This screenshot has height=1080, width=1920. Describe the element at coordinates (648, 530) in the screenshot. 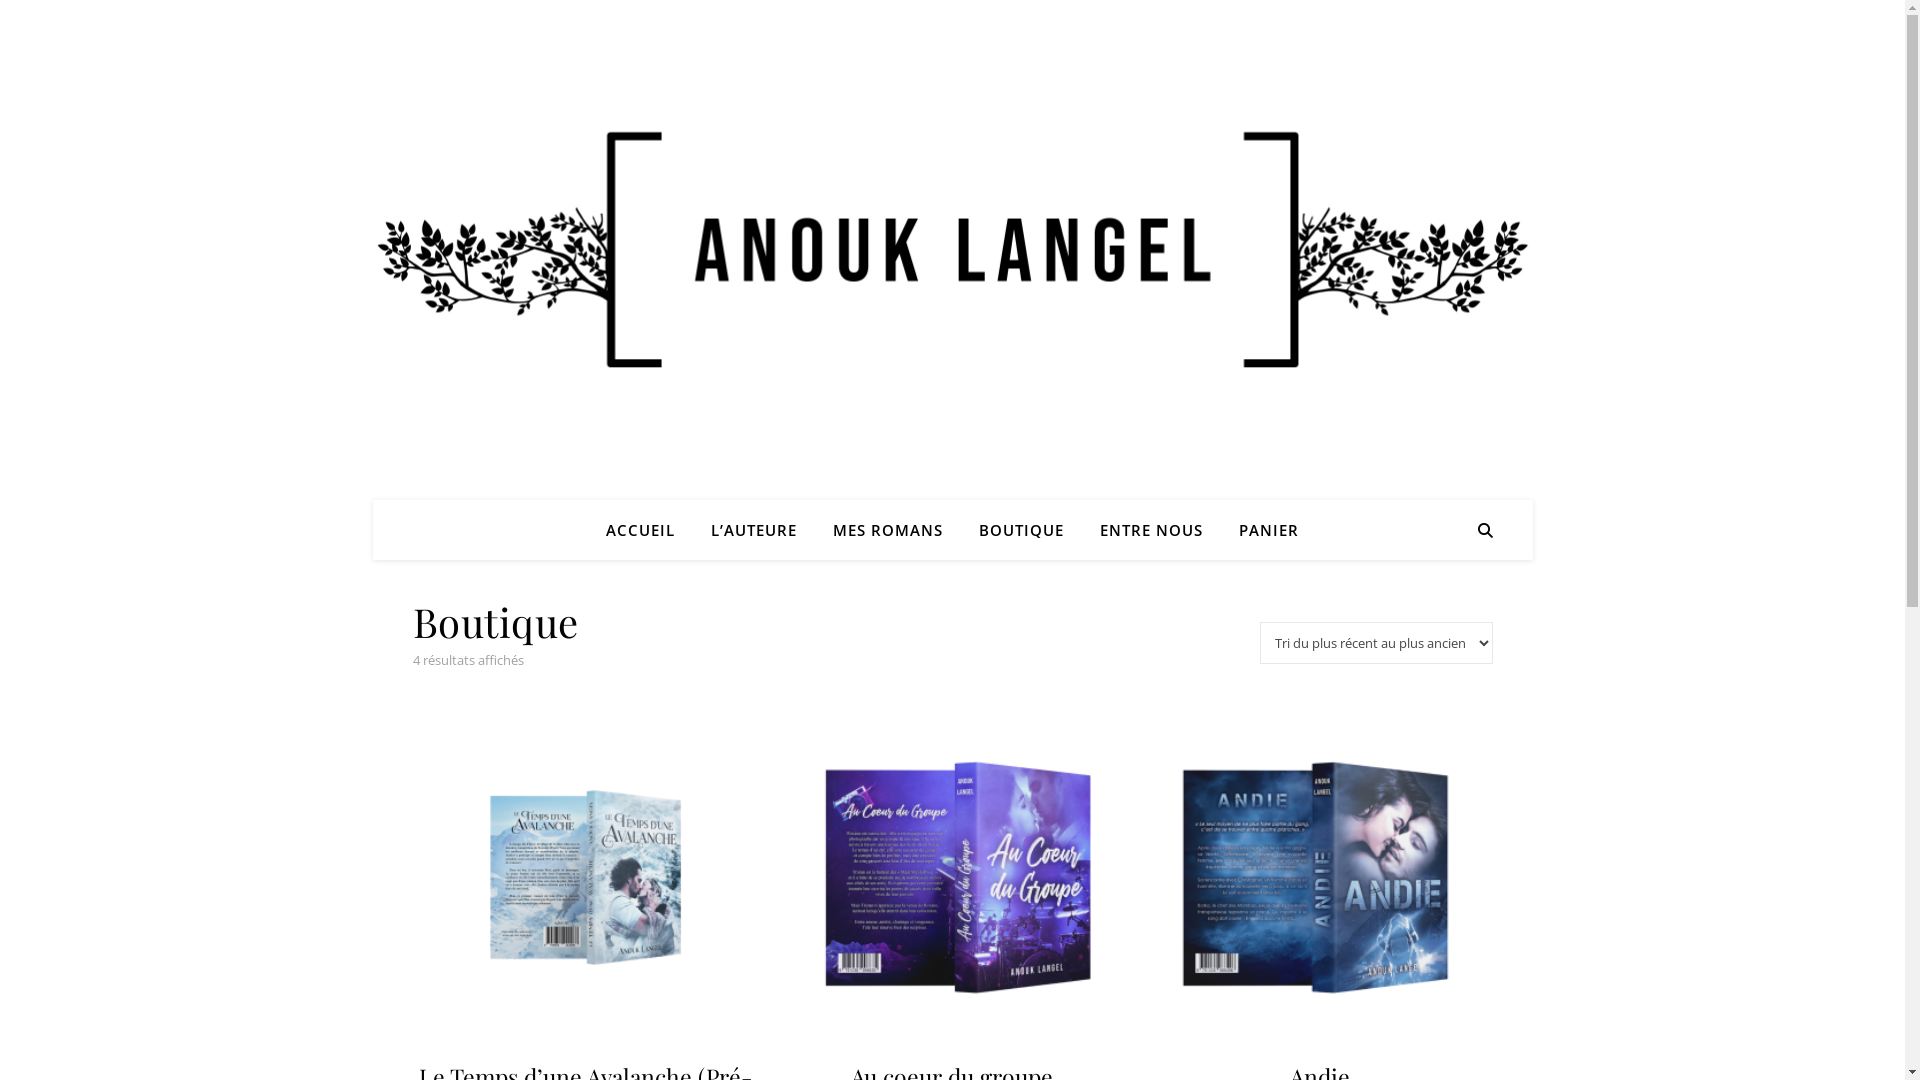

I see `ACCUEIL` at that location.